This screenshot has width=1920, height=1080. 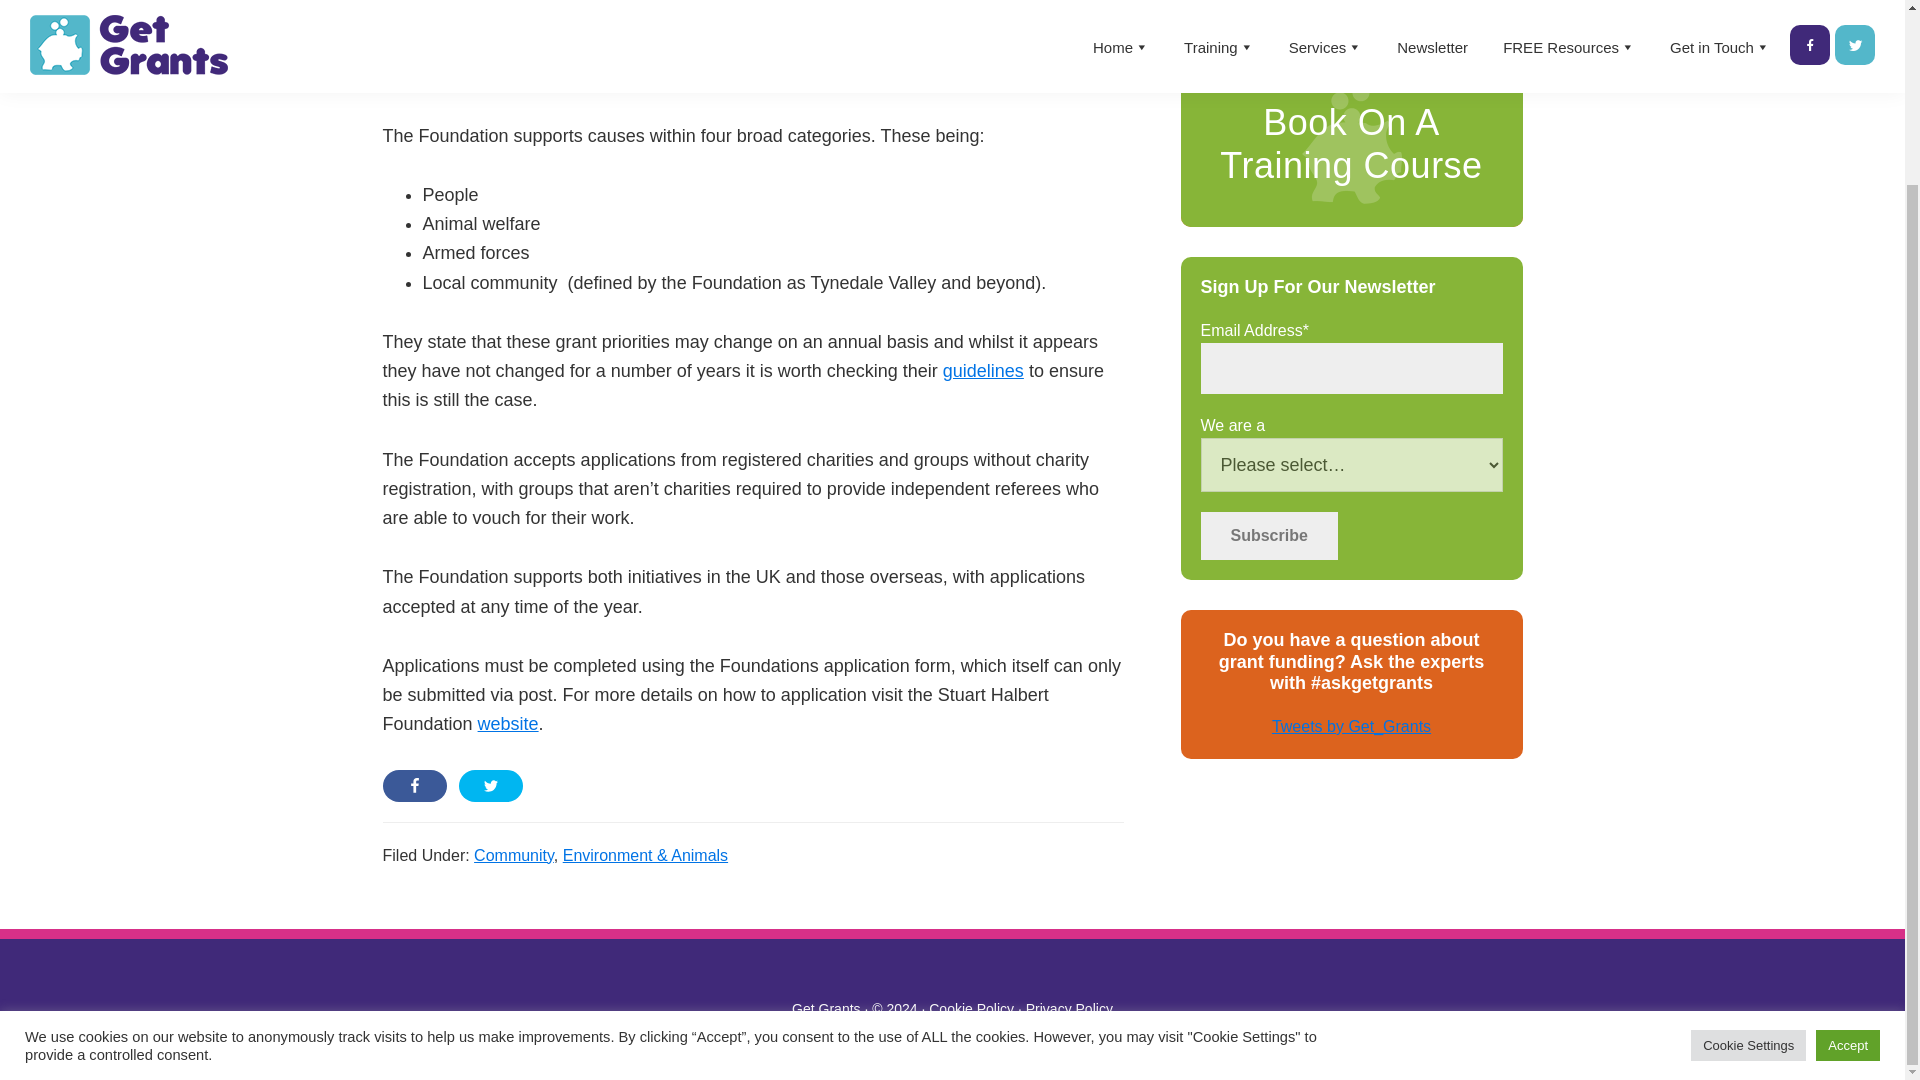 I want to click on Subscribe, so click(x=1268, y=536).